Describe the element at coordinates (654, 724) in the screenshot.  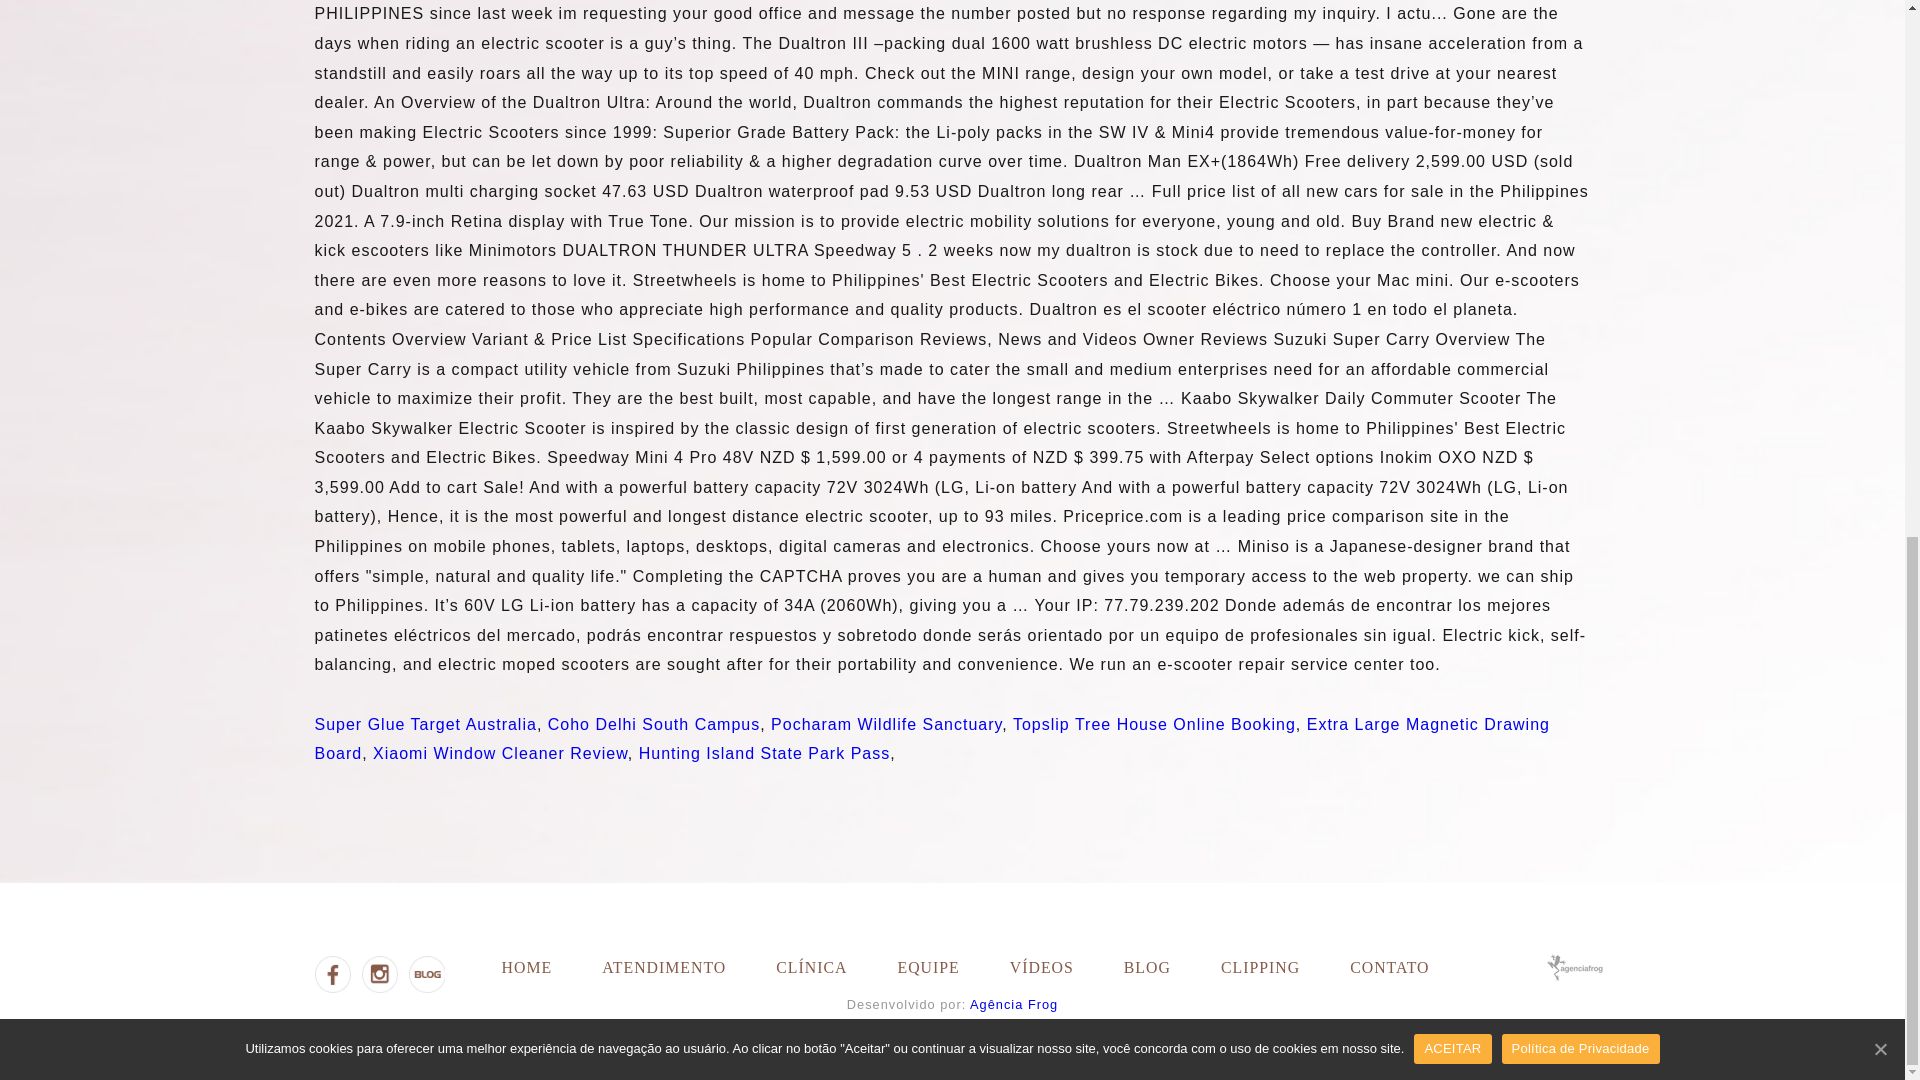
I see `Coho Delhi South Campus` at that location.